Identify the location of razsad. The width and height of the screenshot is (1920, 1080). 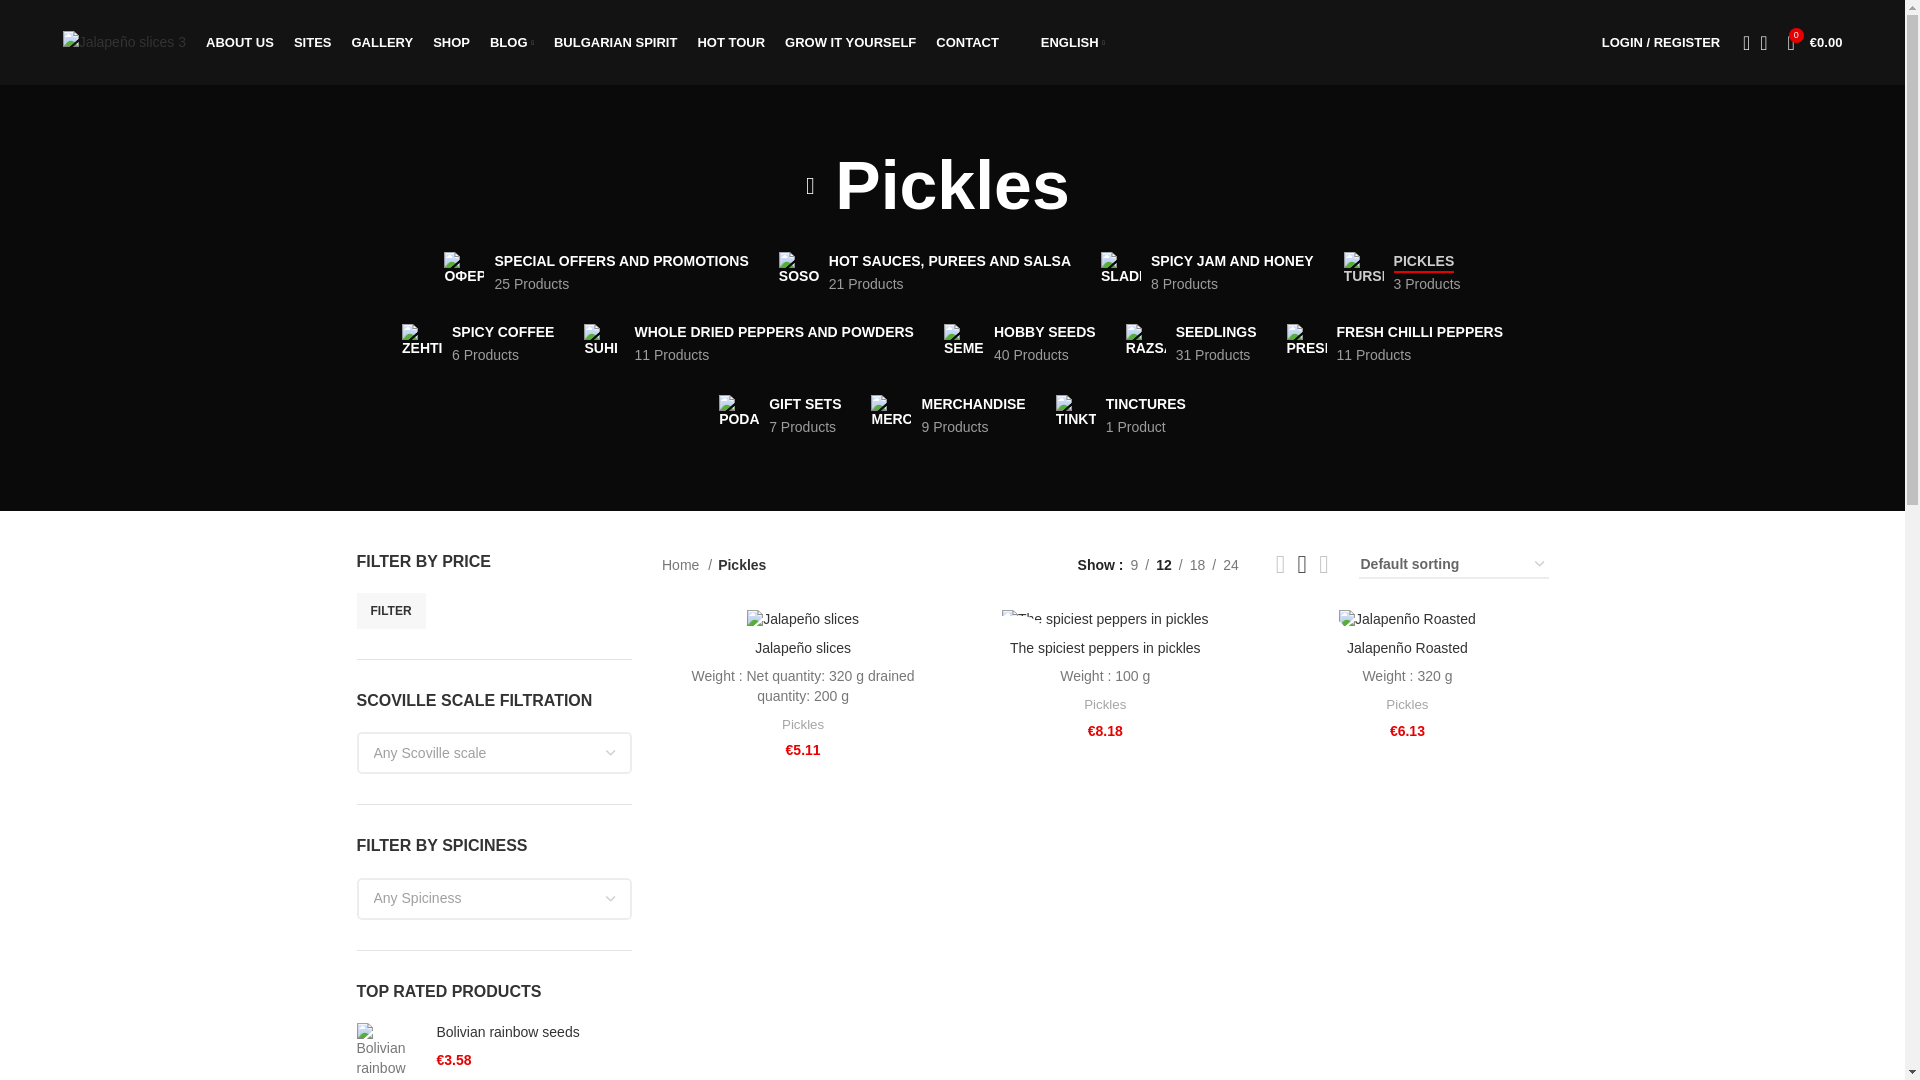
(616, 41).